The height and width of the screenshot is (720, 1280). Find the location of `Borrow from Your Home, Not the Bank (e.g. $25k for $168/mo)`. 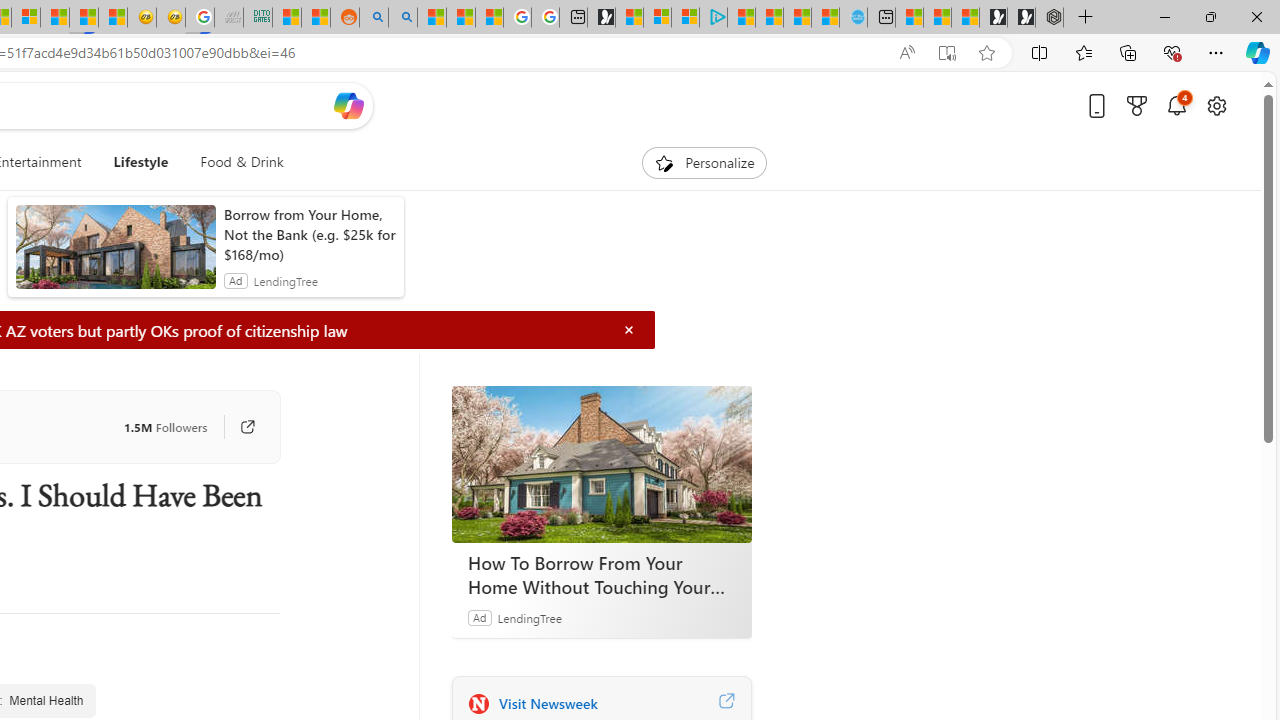

Borrow from Your Home, Not the Bank (e.g. $25k for $168/mo) is located at coordinates (308, 234).